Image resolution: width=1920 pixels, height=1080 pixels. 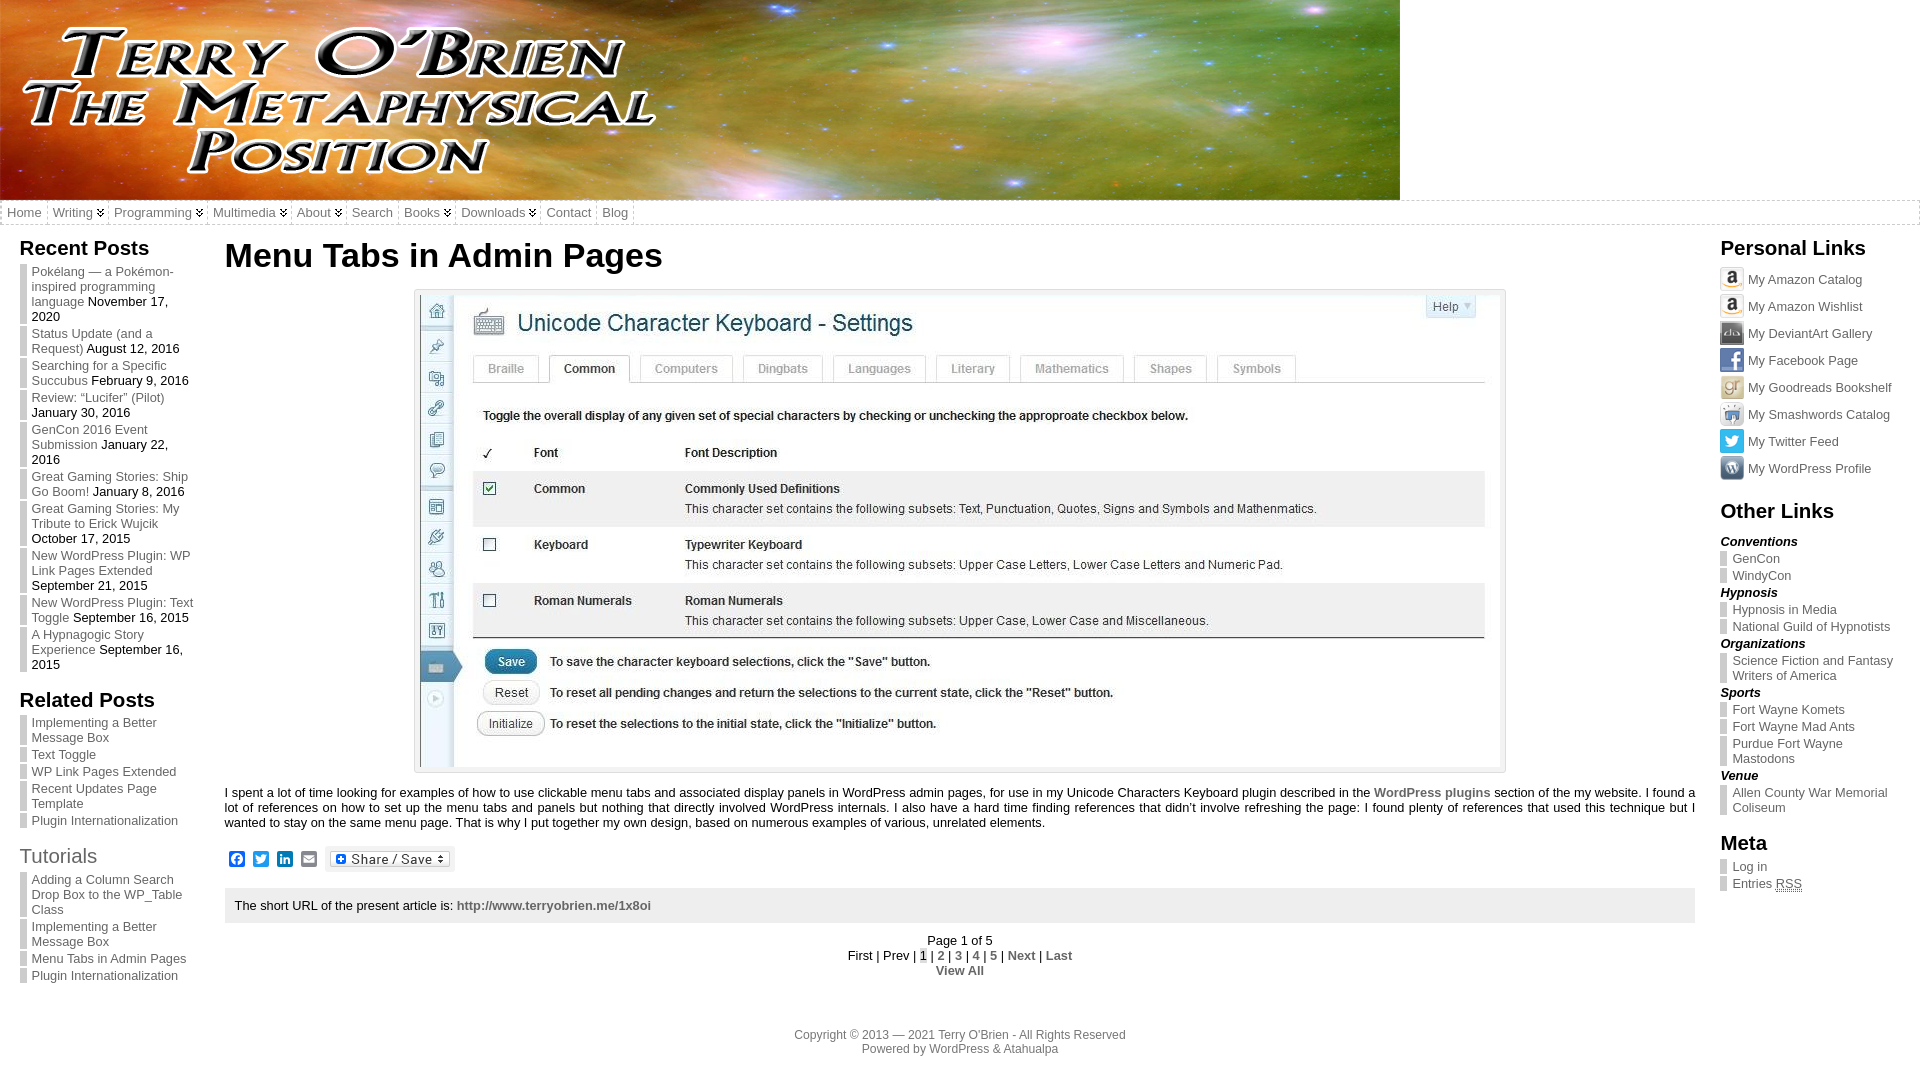 What do you see at coordinates (1732, 332) in the screenshot?
I see `My DeviantArt Gallery` at bounding box center [1732, 332].